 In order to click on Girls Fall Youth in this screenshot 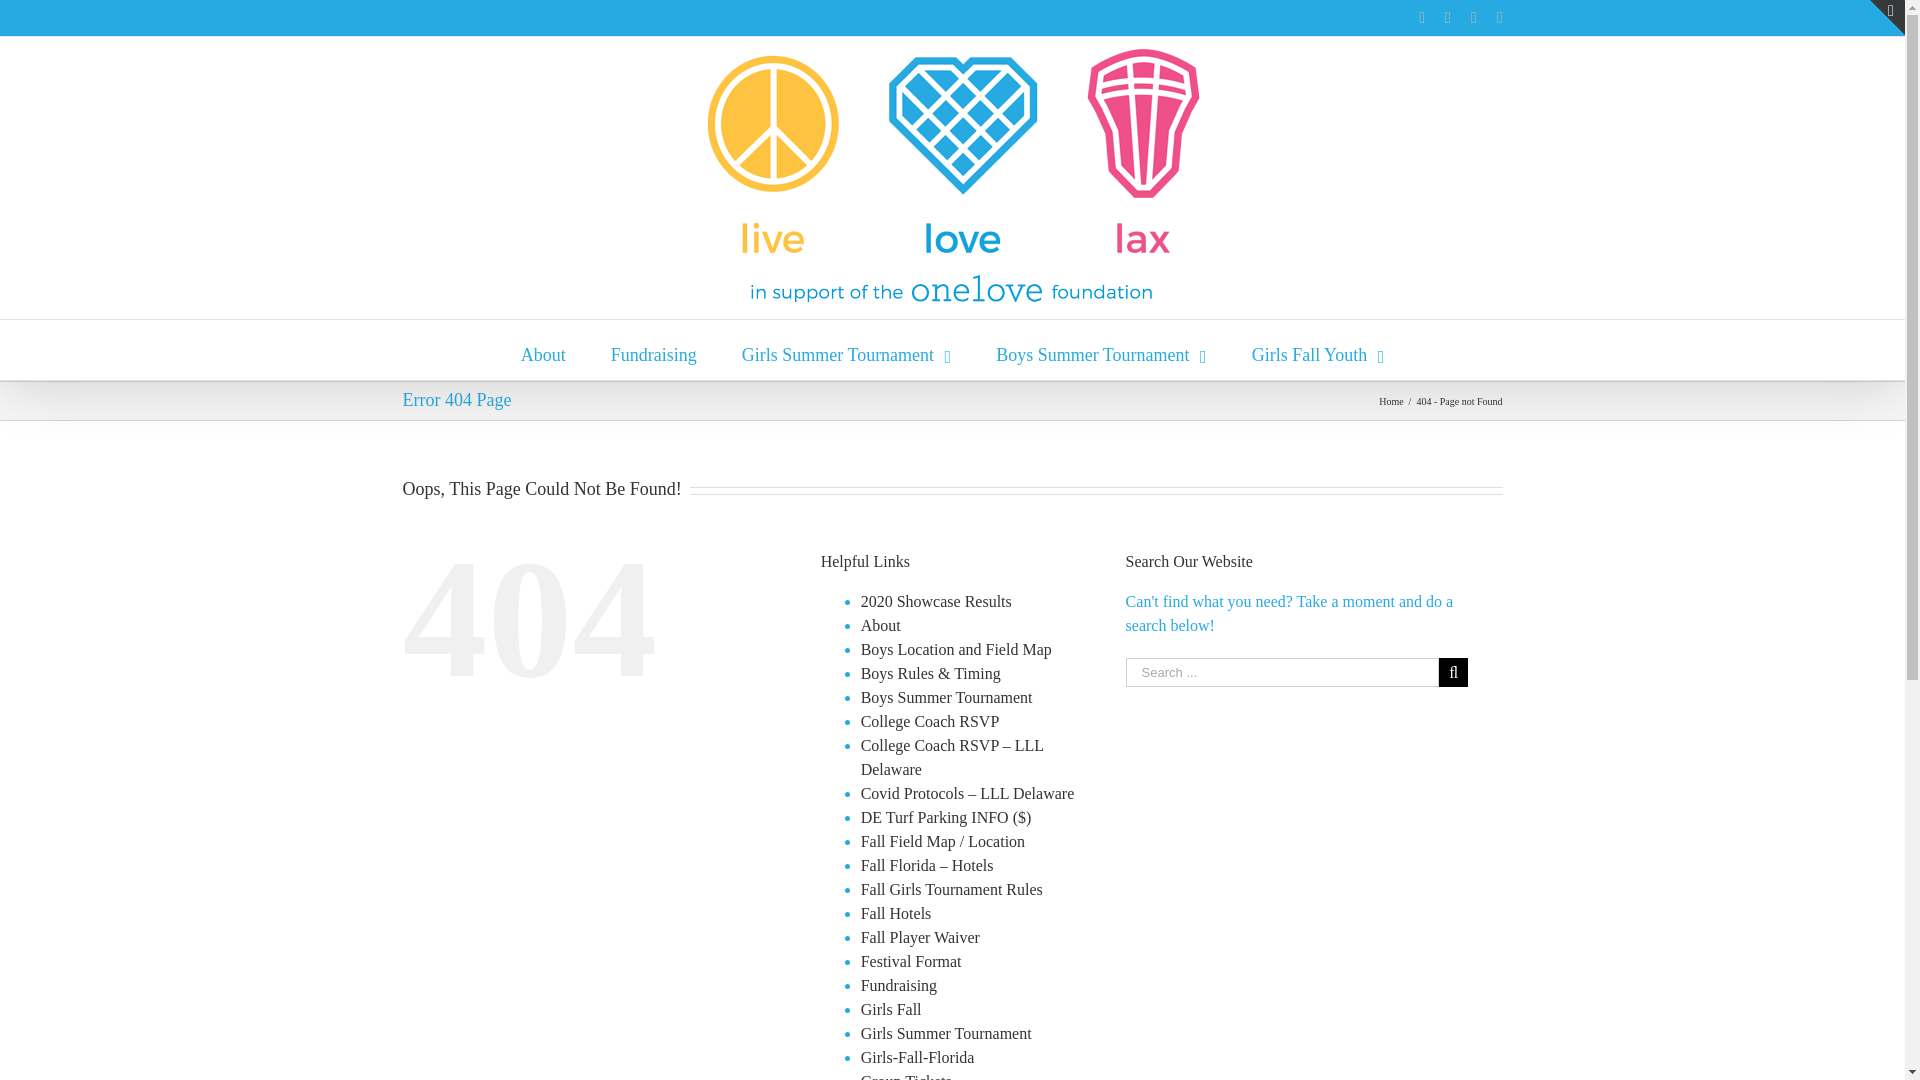, I will do `click(1318, 350)`.